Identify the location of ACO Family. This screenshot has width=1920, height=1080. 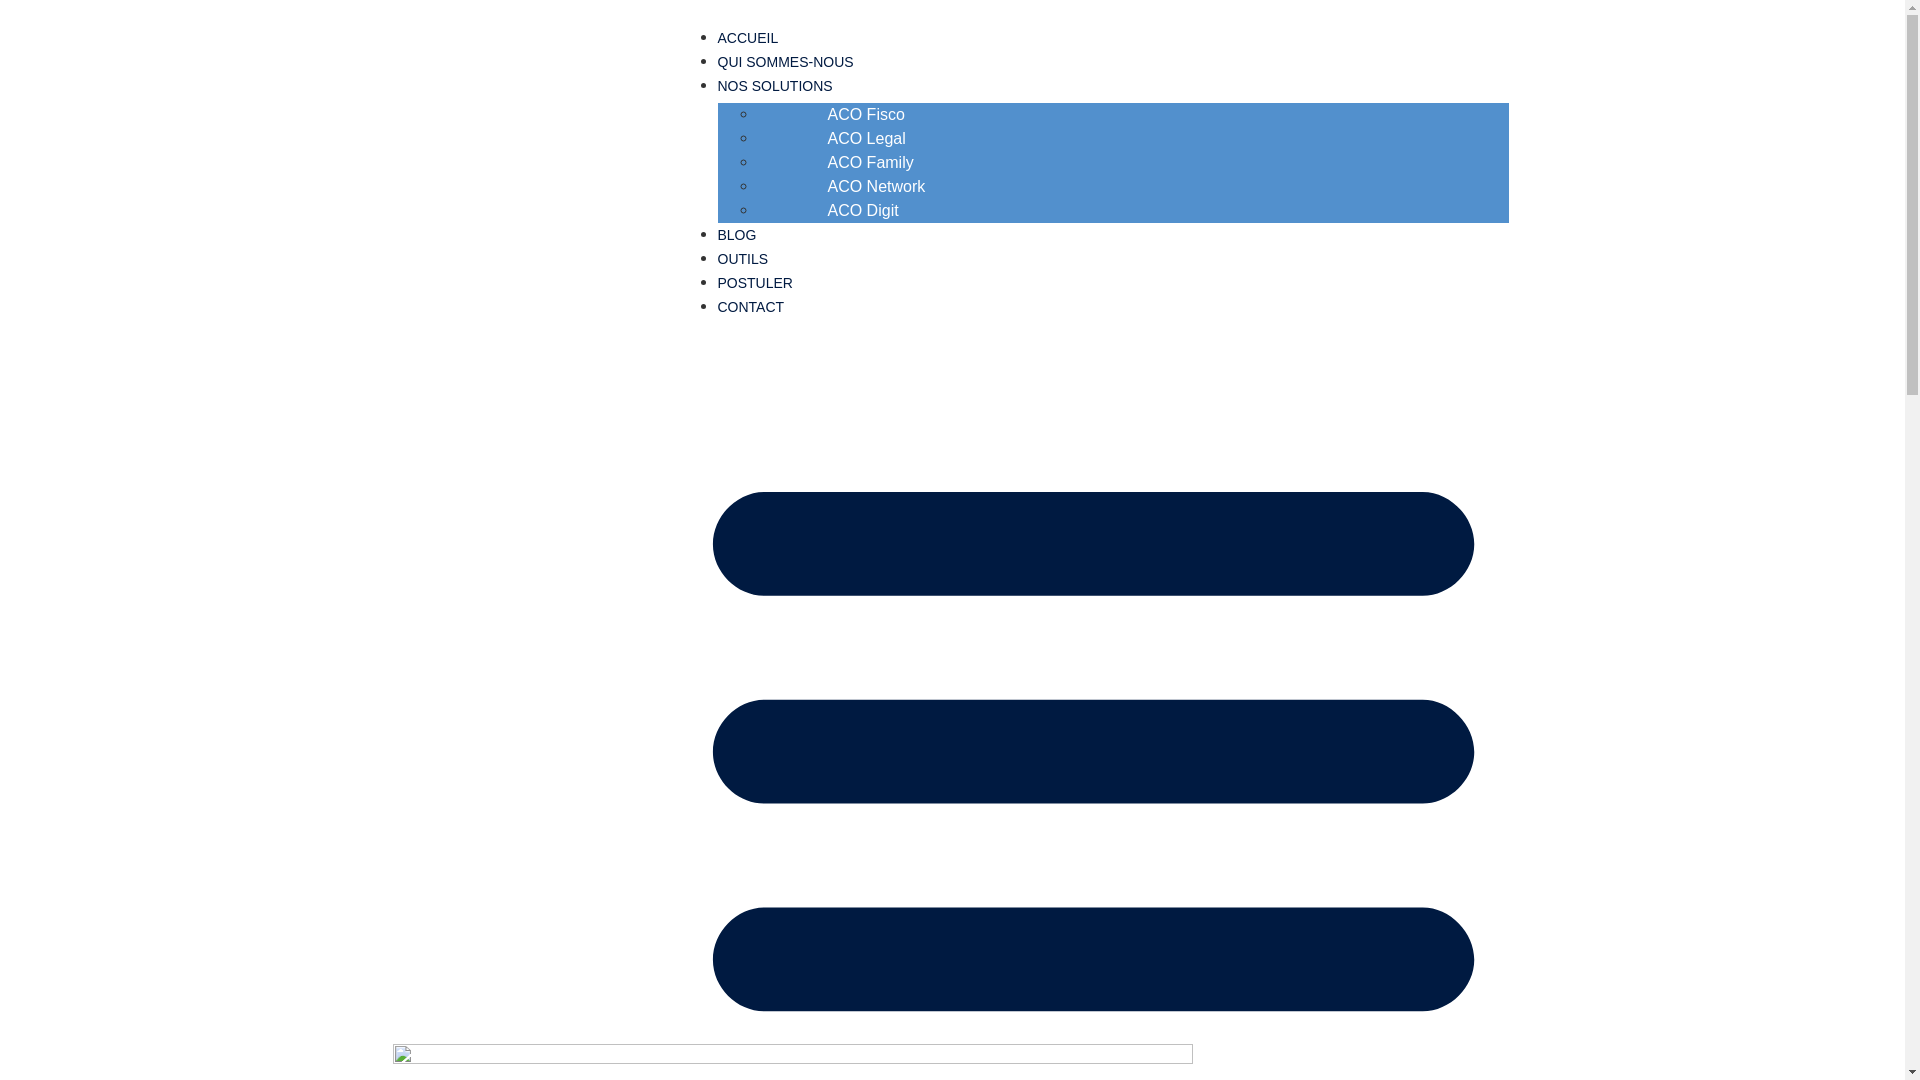
(870, 162).